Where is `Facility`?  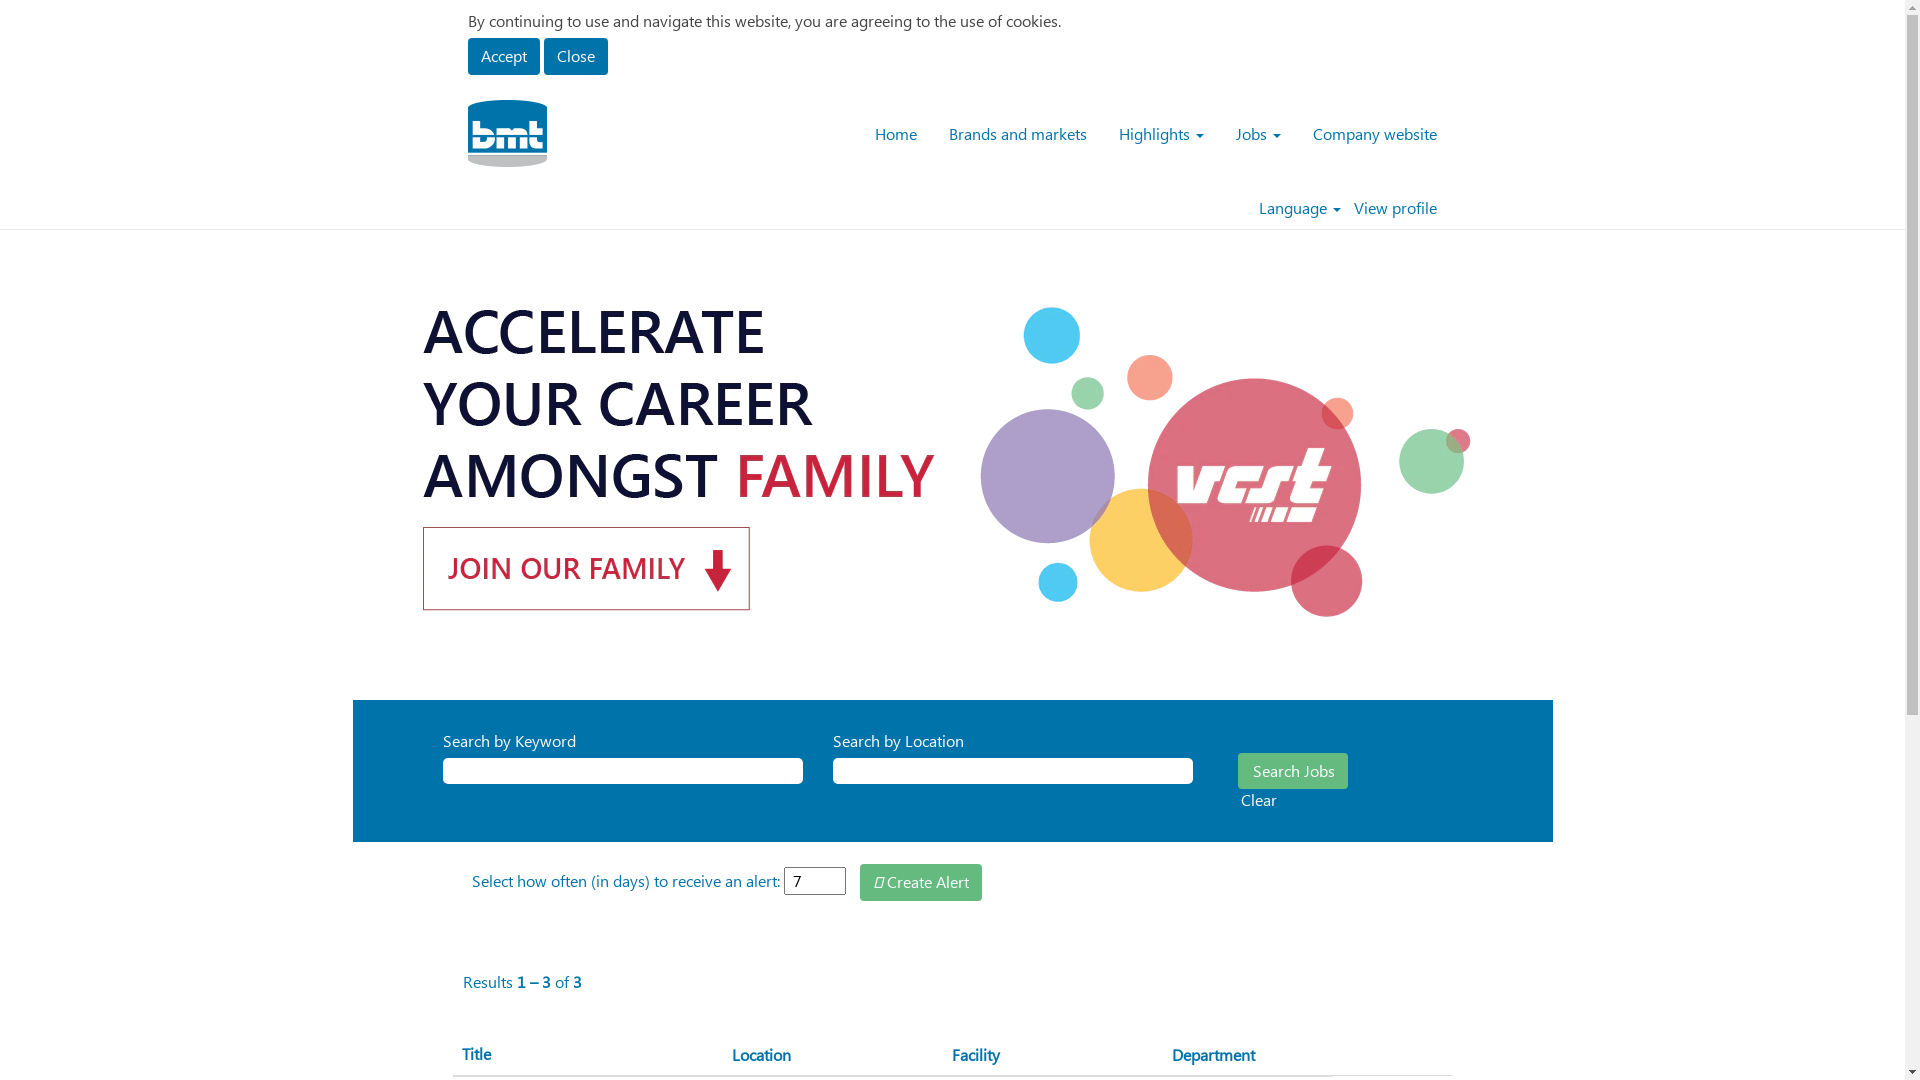 Facility is located at coordinates (975, 1054).